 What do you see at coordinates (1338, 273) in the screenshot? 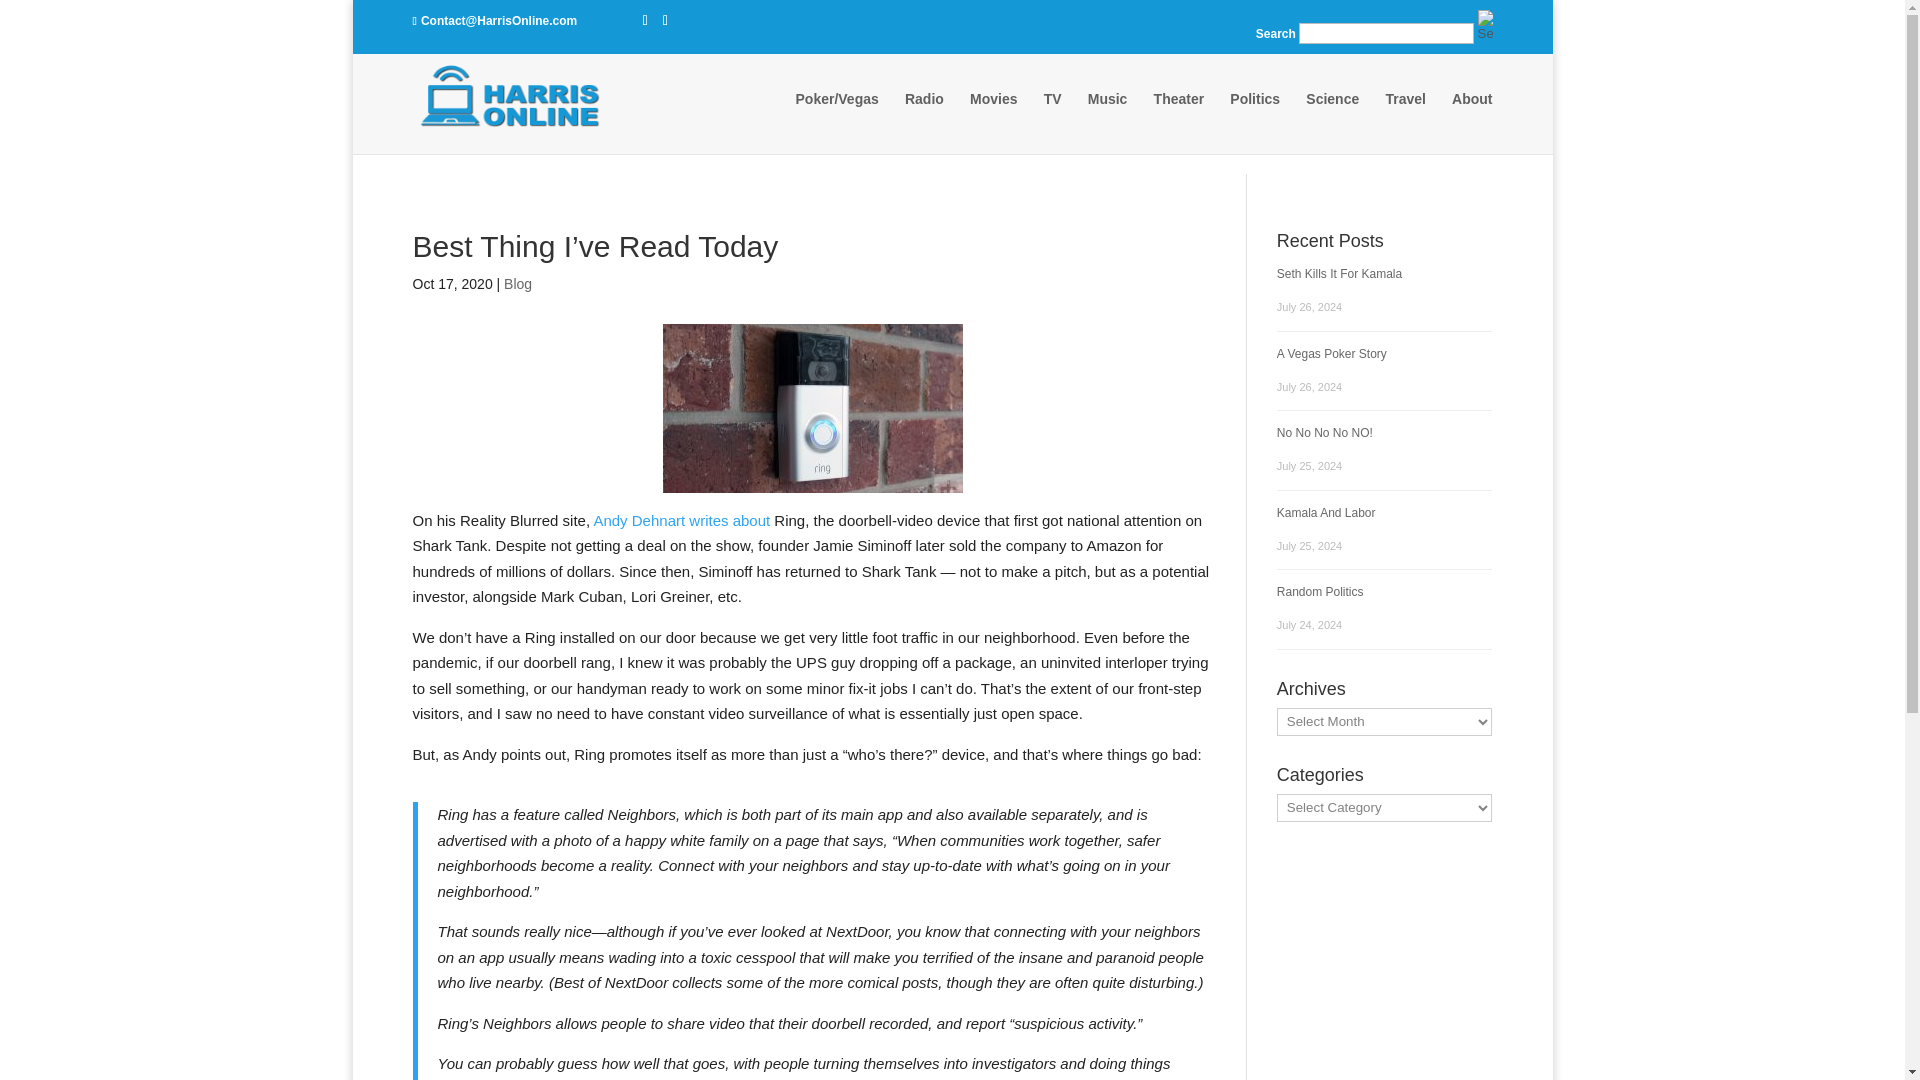
I see `Seth Kills It For Kamala` at bounding box center [1338, 273].